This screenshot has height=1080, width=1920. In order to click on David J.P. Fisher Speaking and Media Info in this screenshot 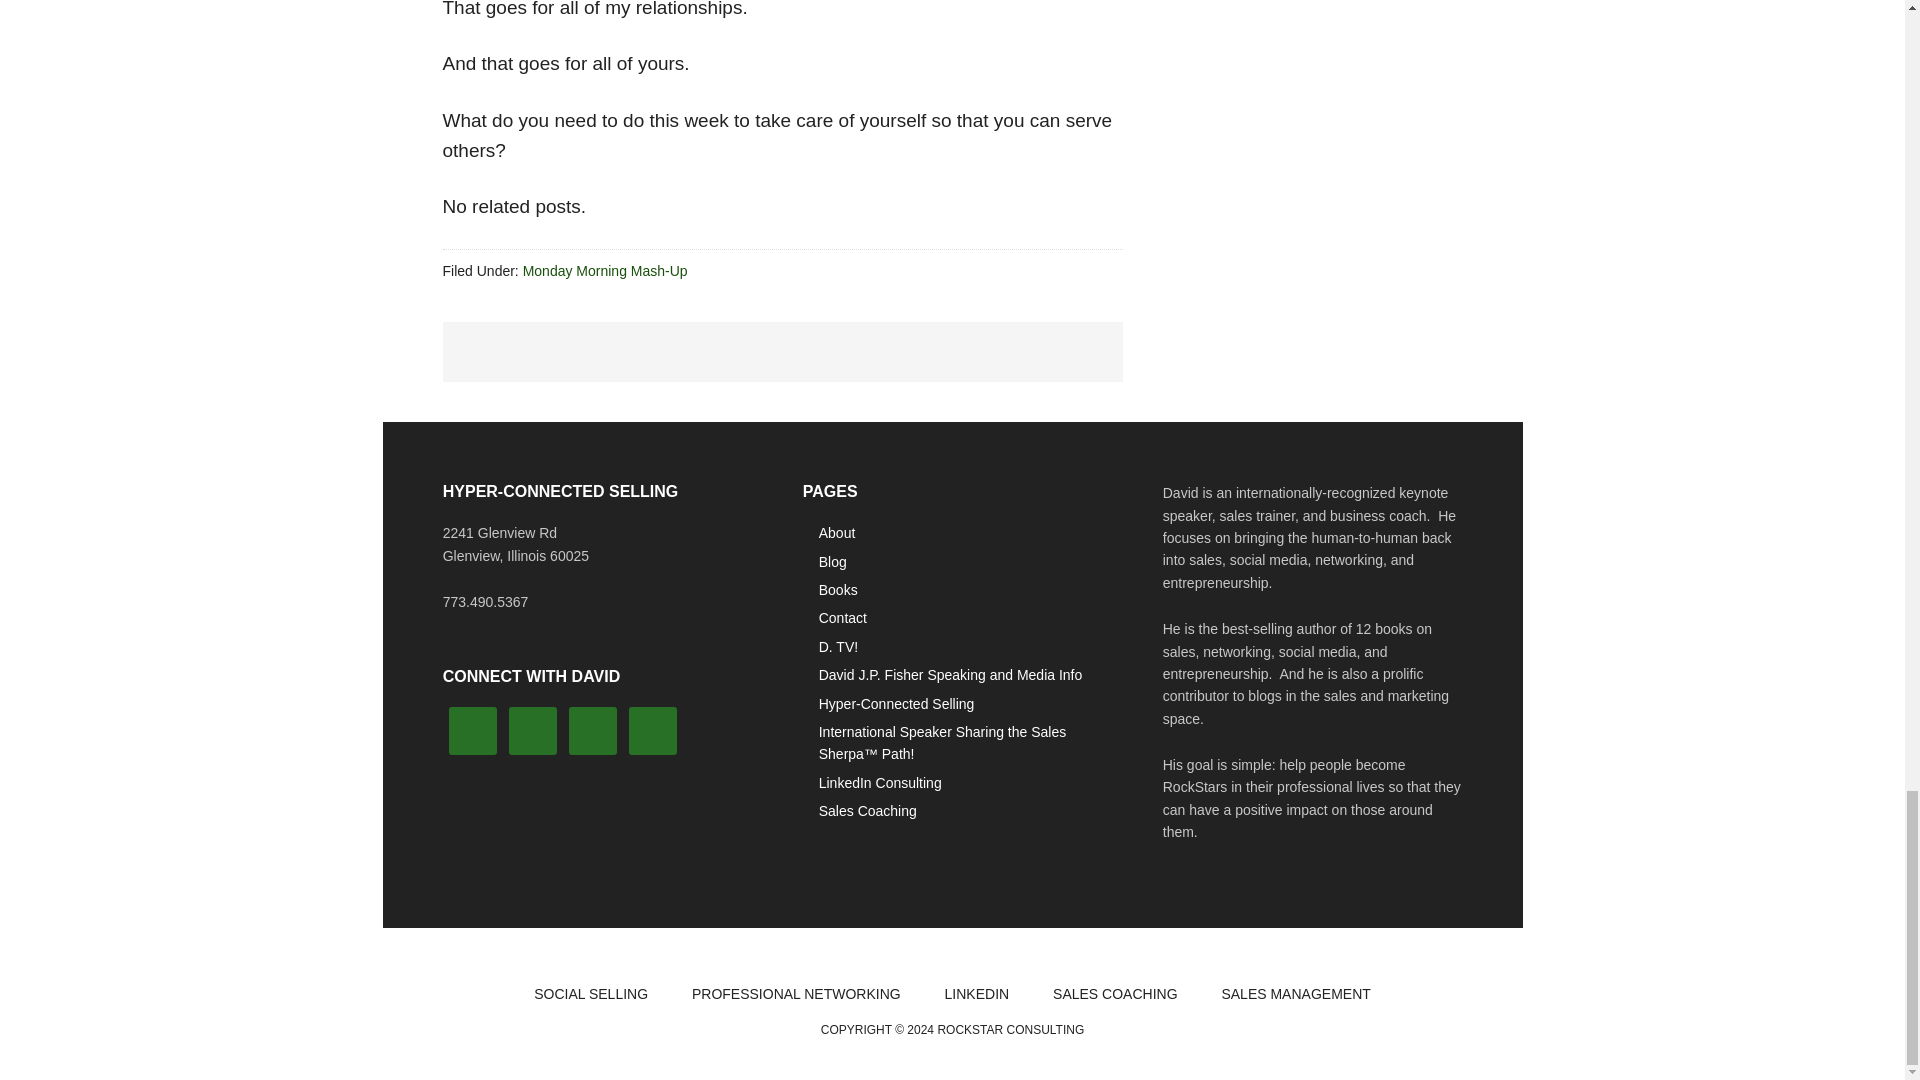, I will do `click(950, 674)`.